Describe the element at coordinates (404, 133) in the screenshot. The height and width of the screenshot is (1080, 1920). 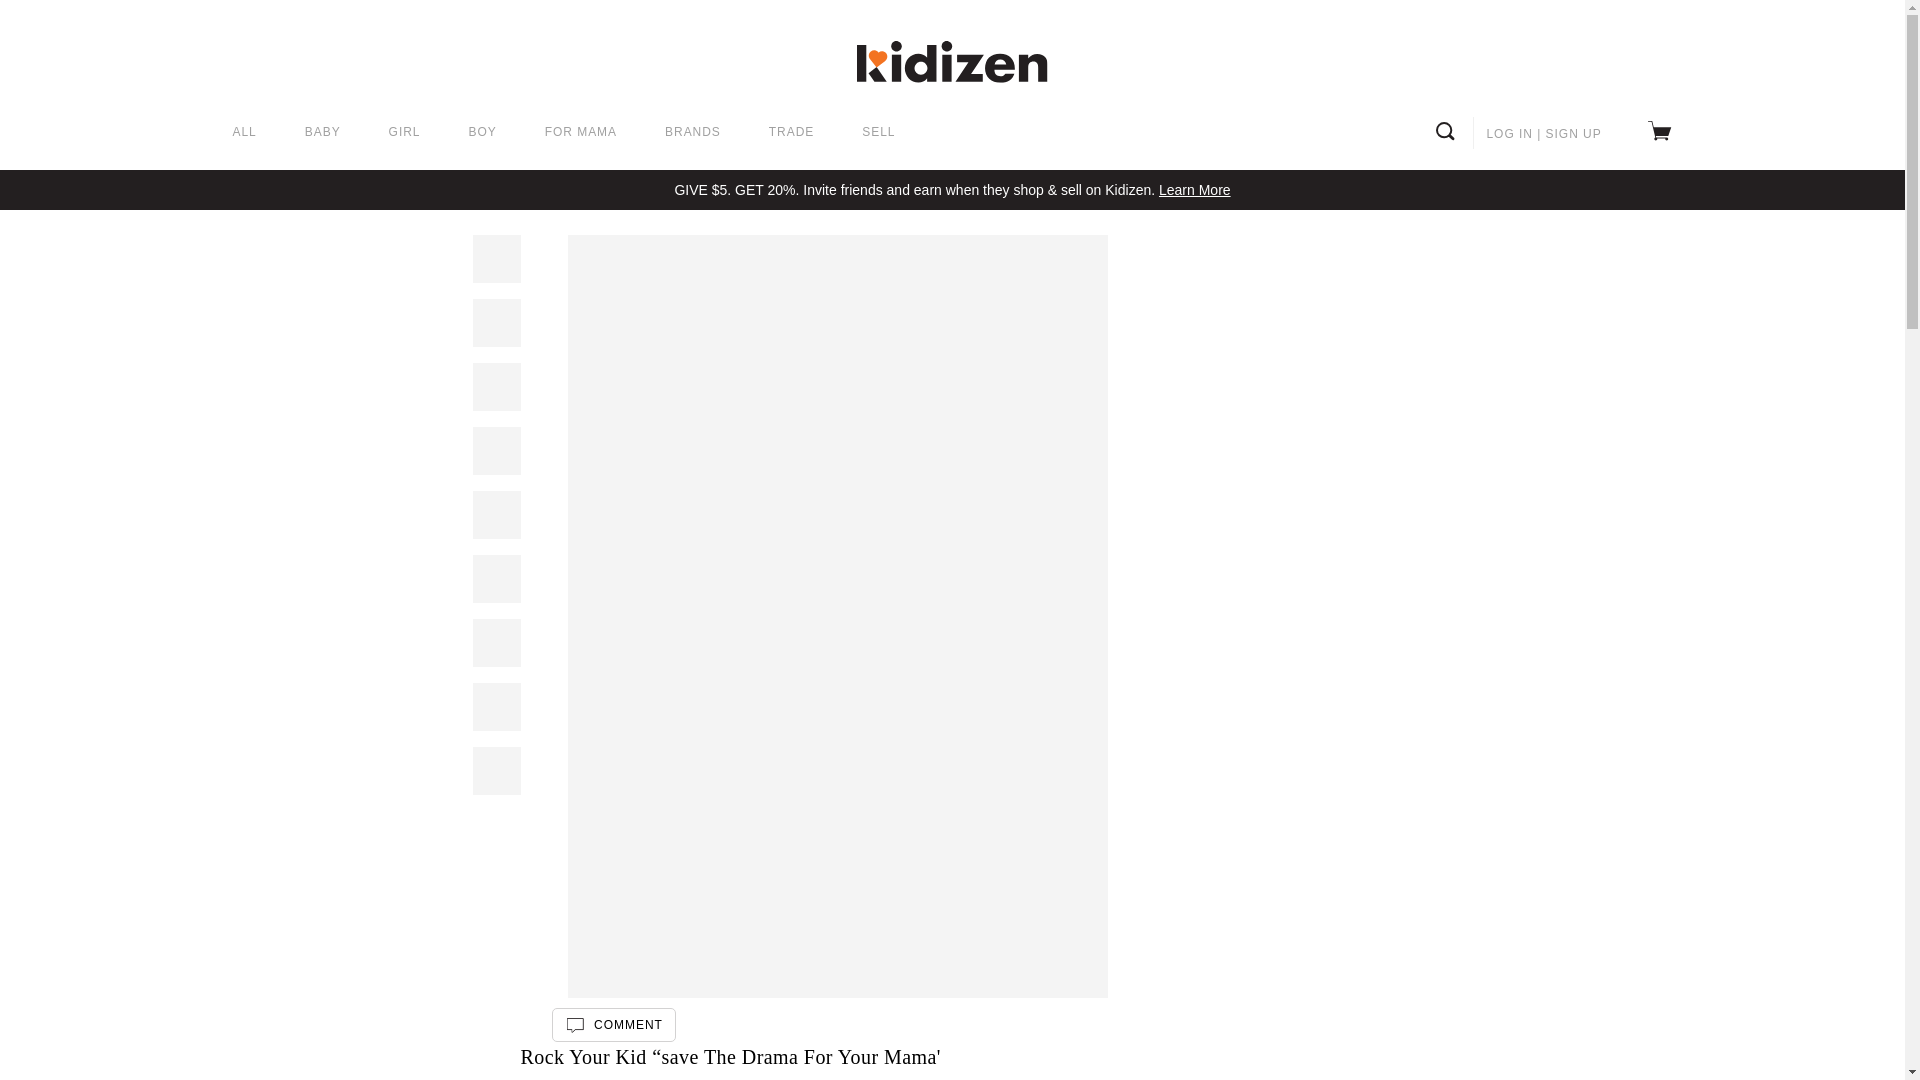
I see `GIRL` at that location.